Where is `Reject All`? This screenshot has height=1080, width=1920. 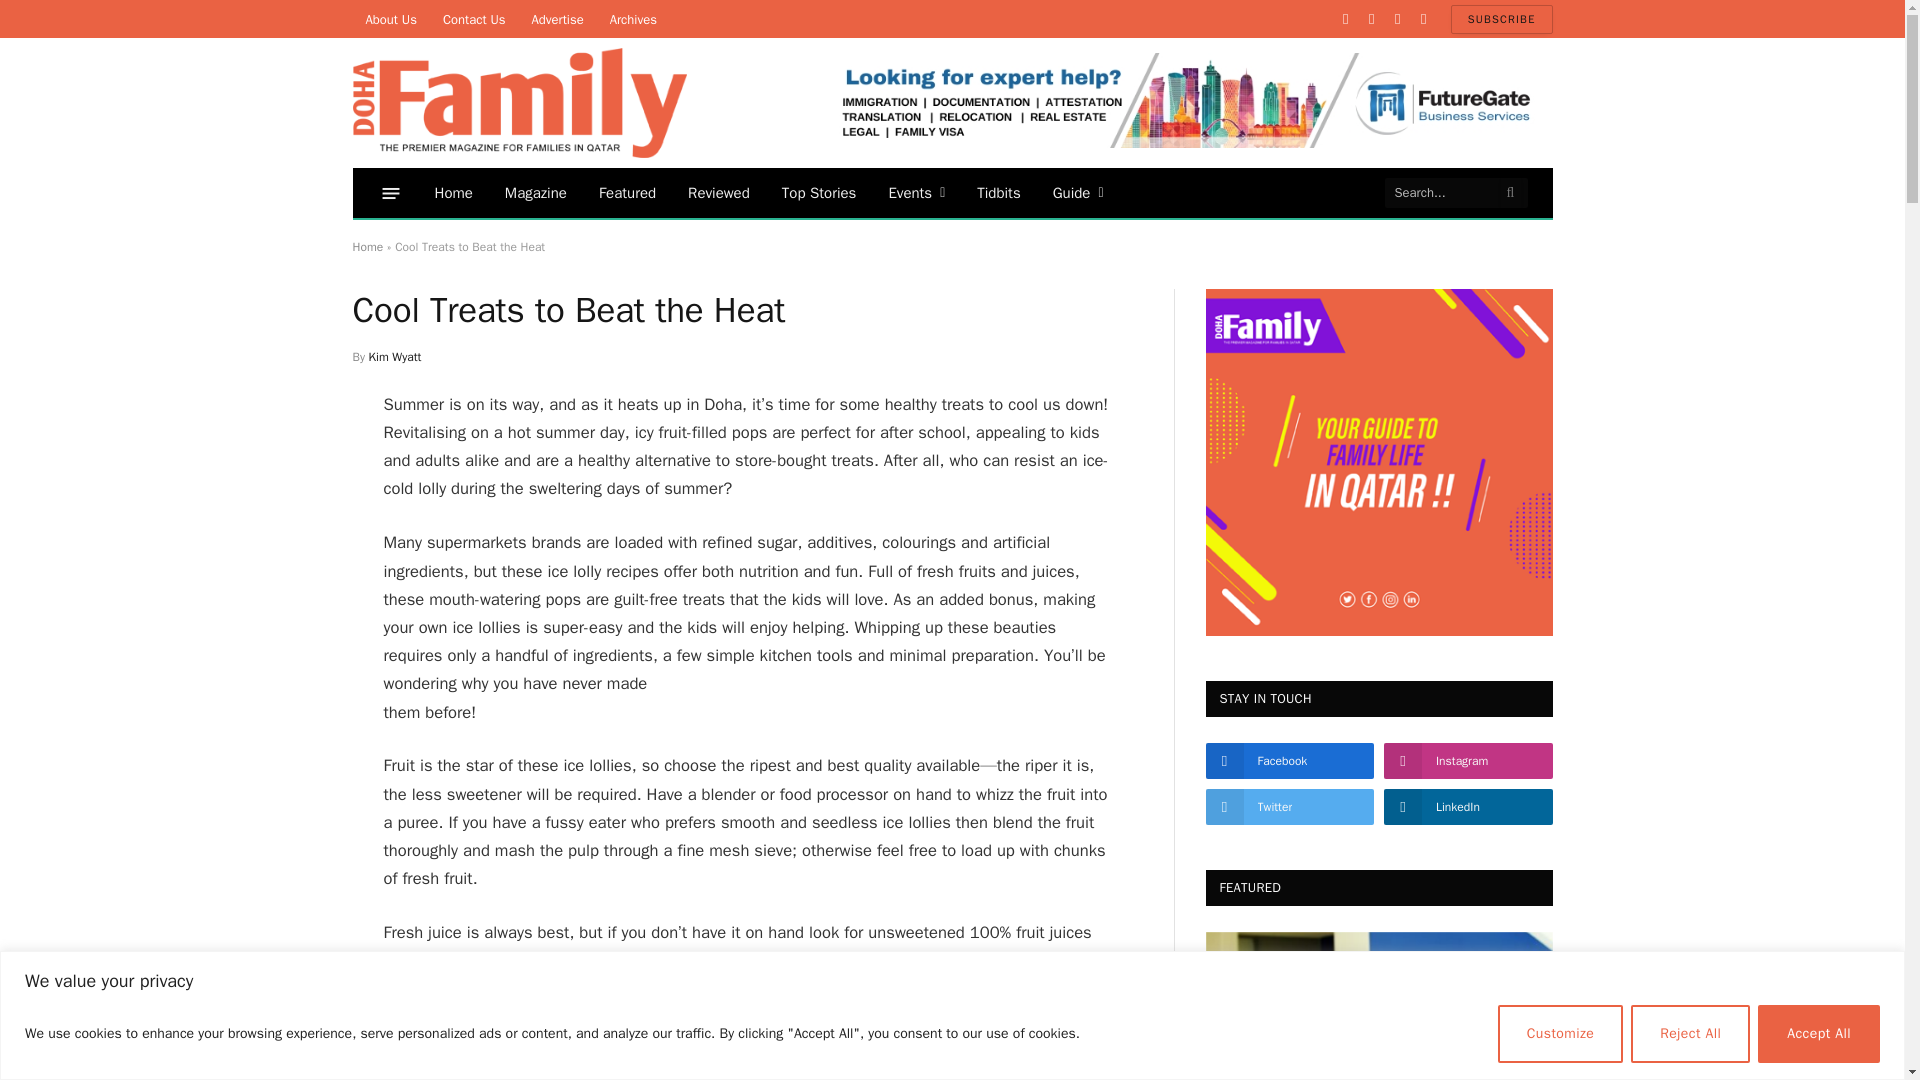 Reject All is located at coordinates (1690, 1032).